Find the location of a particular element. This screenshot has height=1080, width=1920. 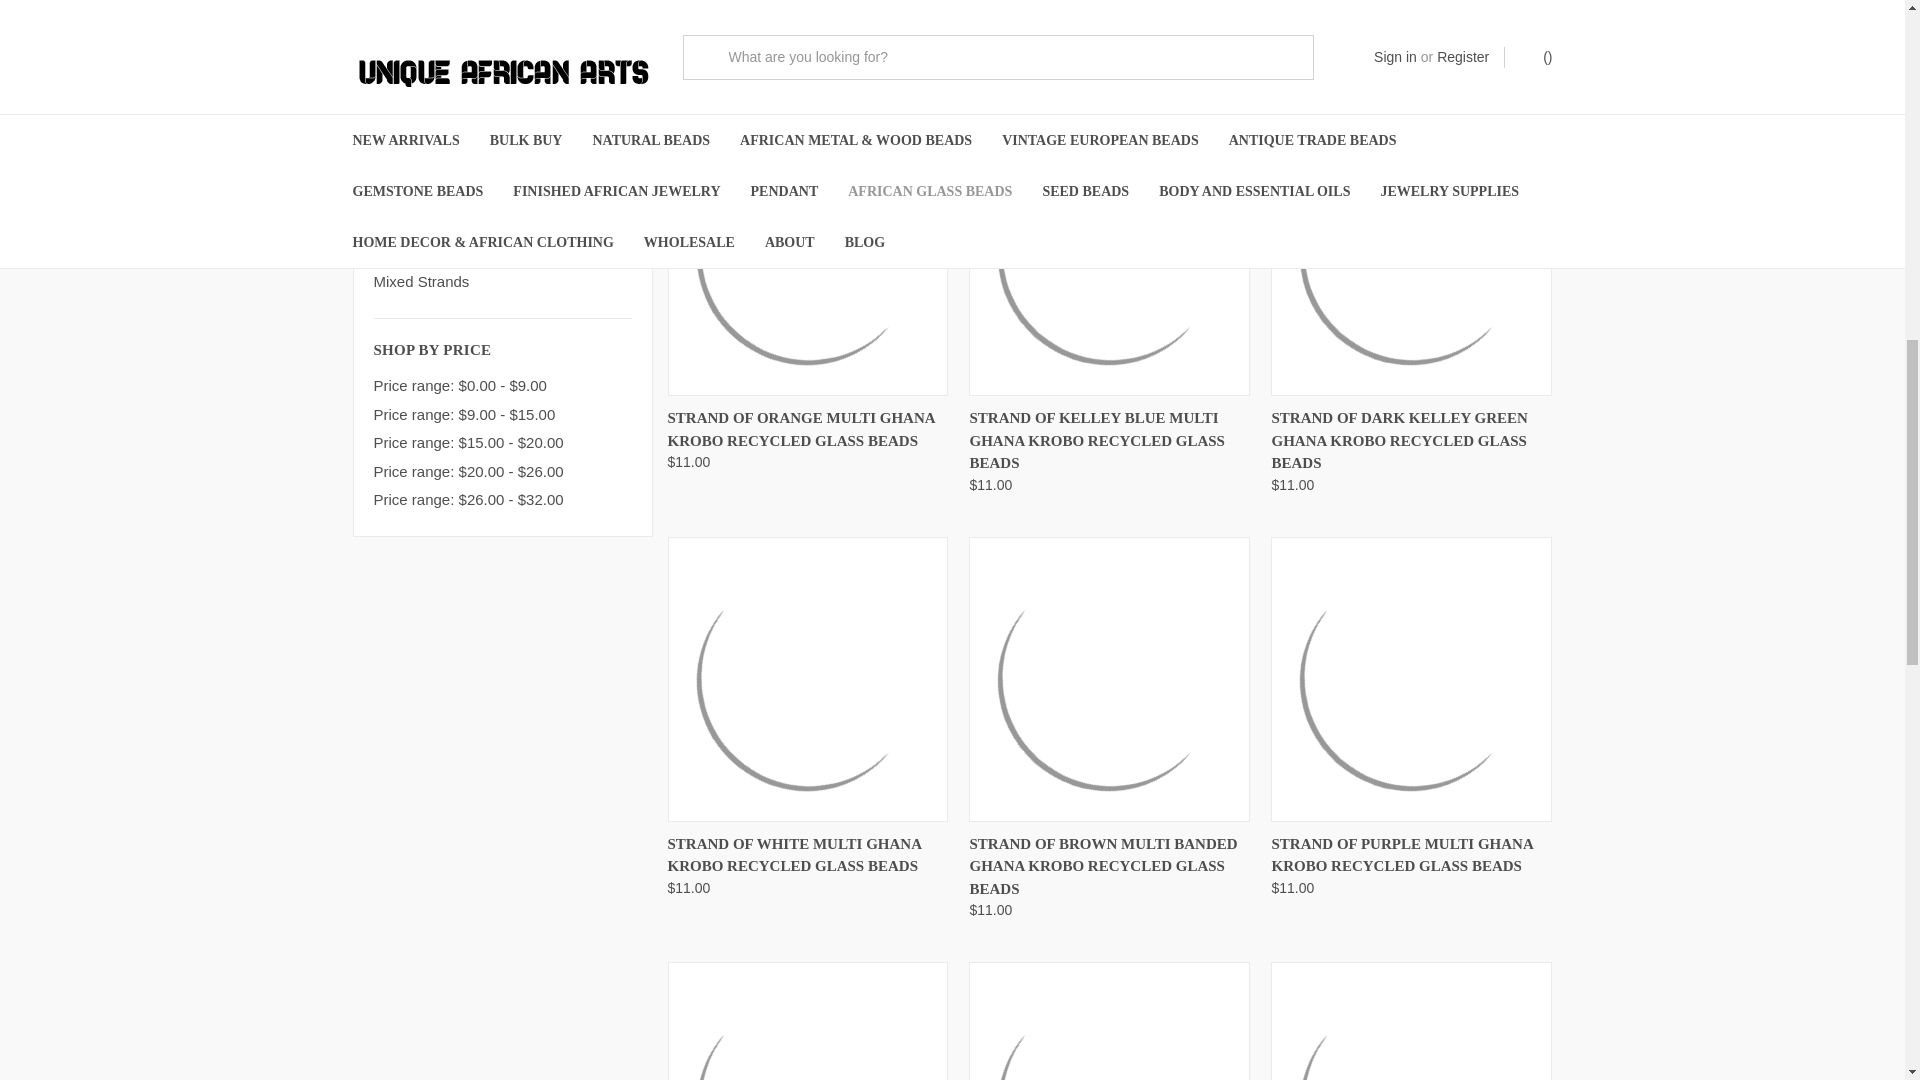

Fancy multi color is located at coordinates (502, 168).